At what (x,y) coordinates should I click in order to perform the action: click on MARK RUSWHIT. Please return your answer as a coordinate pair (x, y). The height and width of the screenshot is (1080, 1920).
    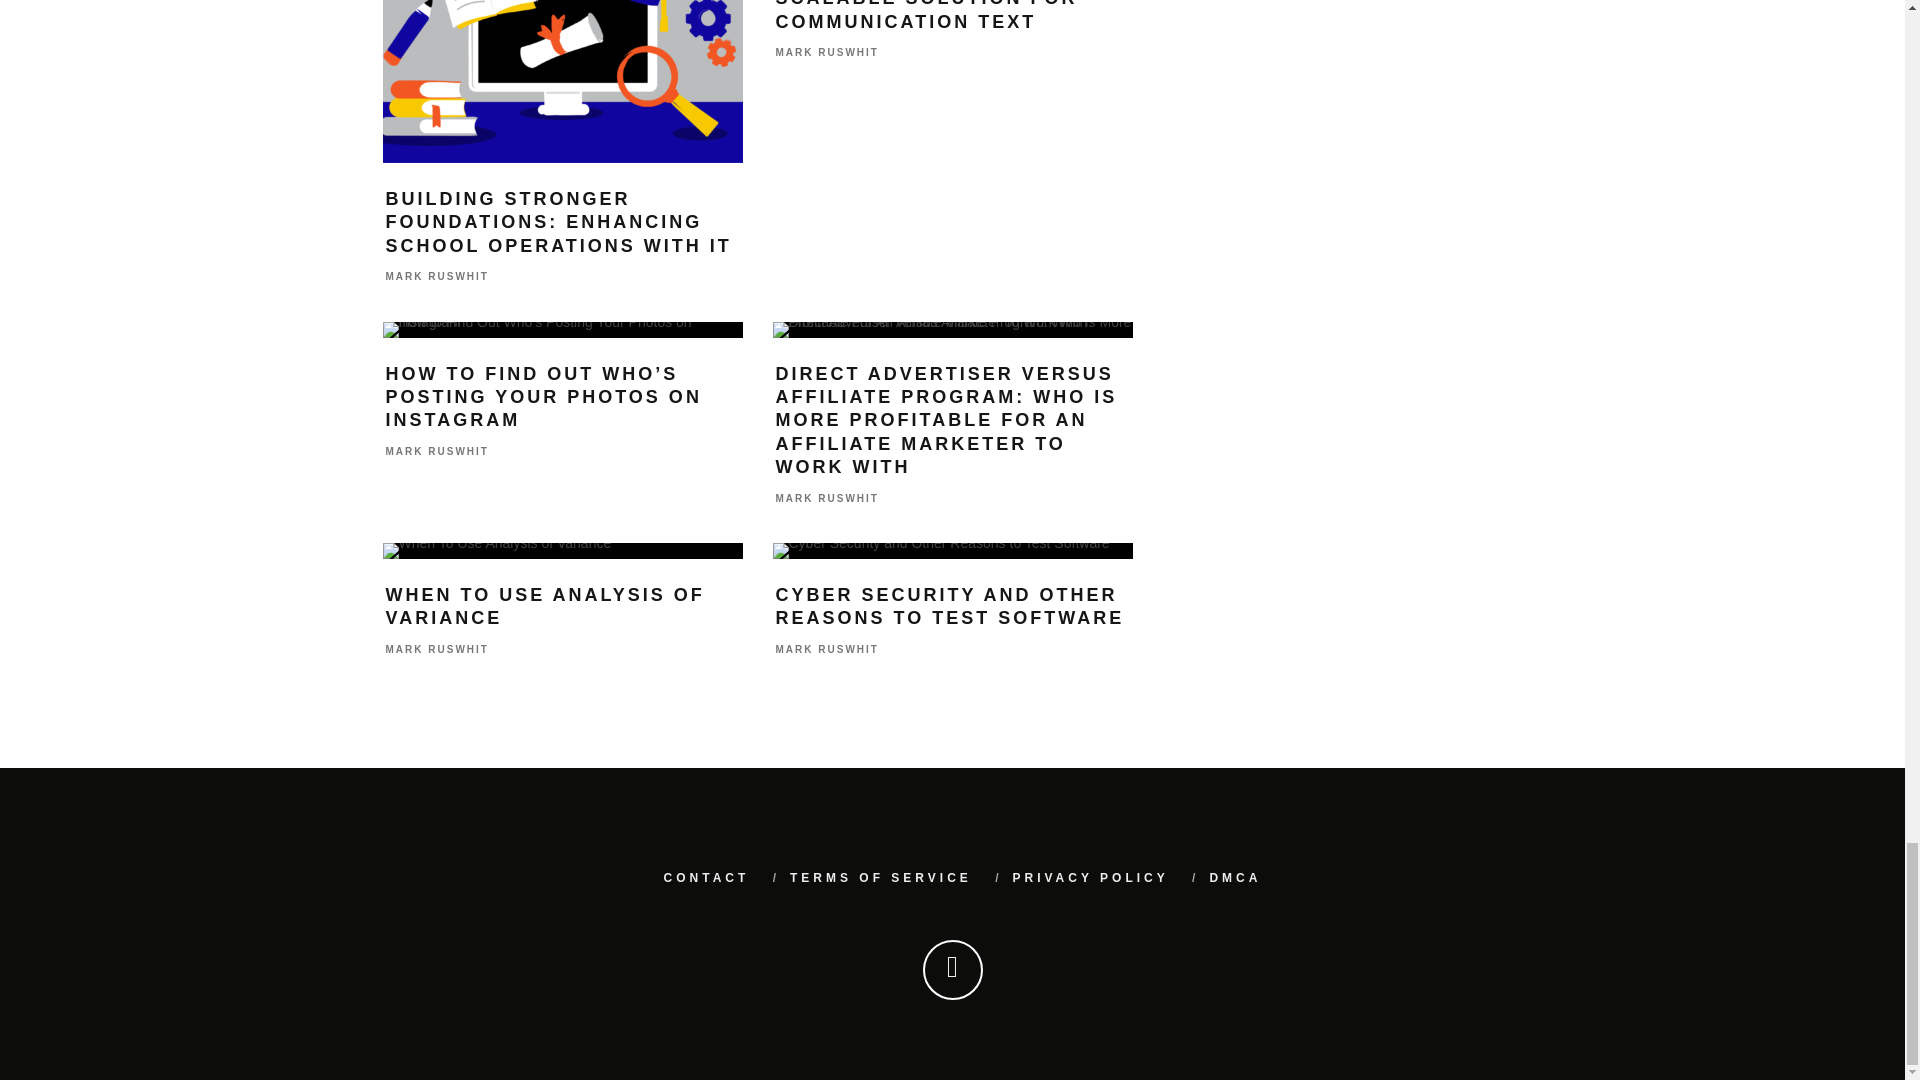
    Looking at the image, I should click on (437, 648).